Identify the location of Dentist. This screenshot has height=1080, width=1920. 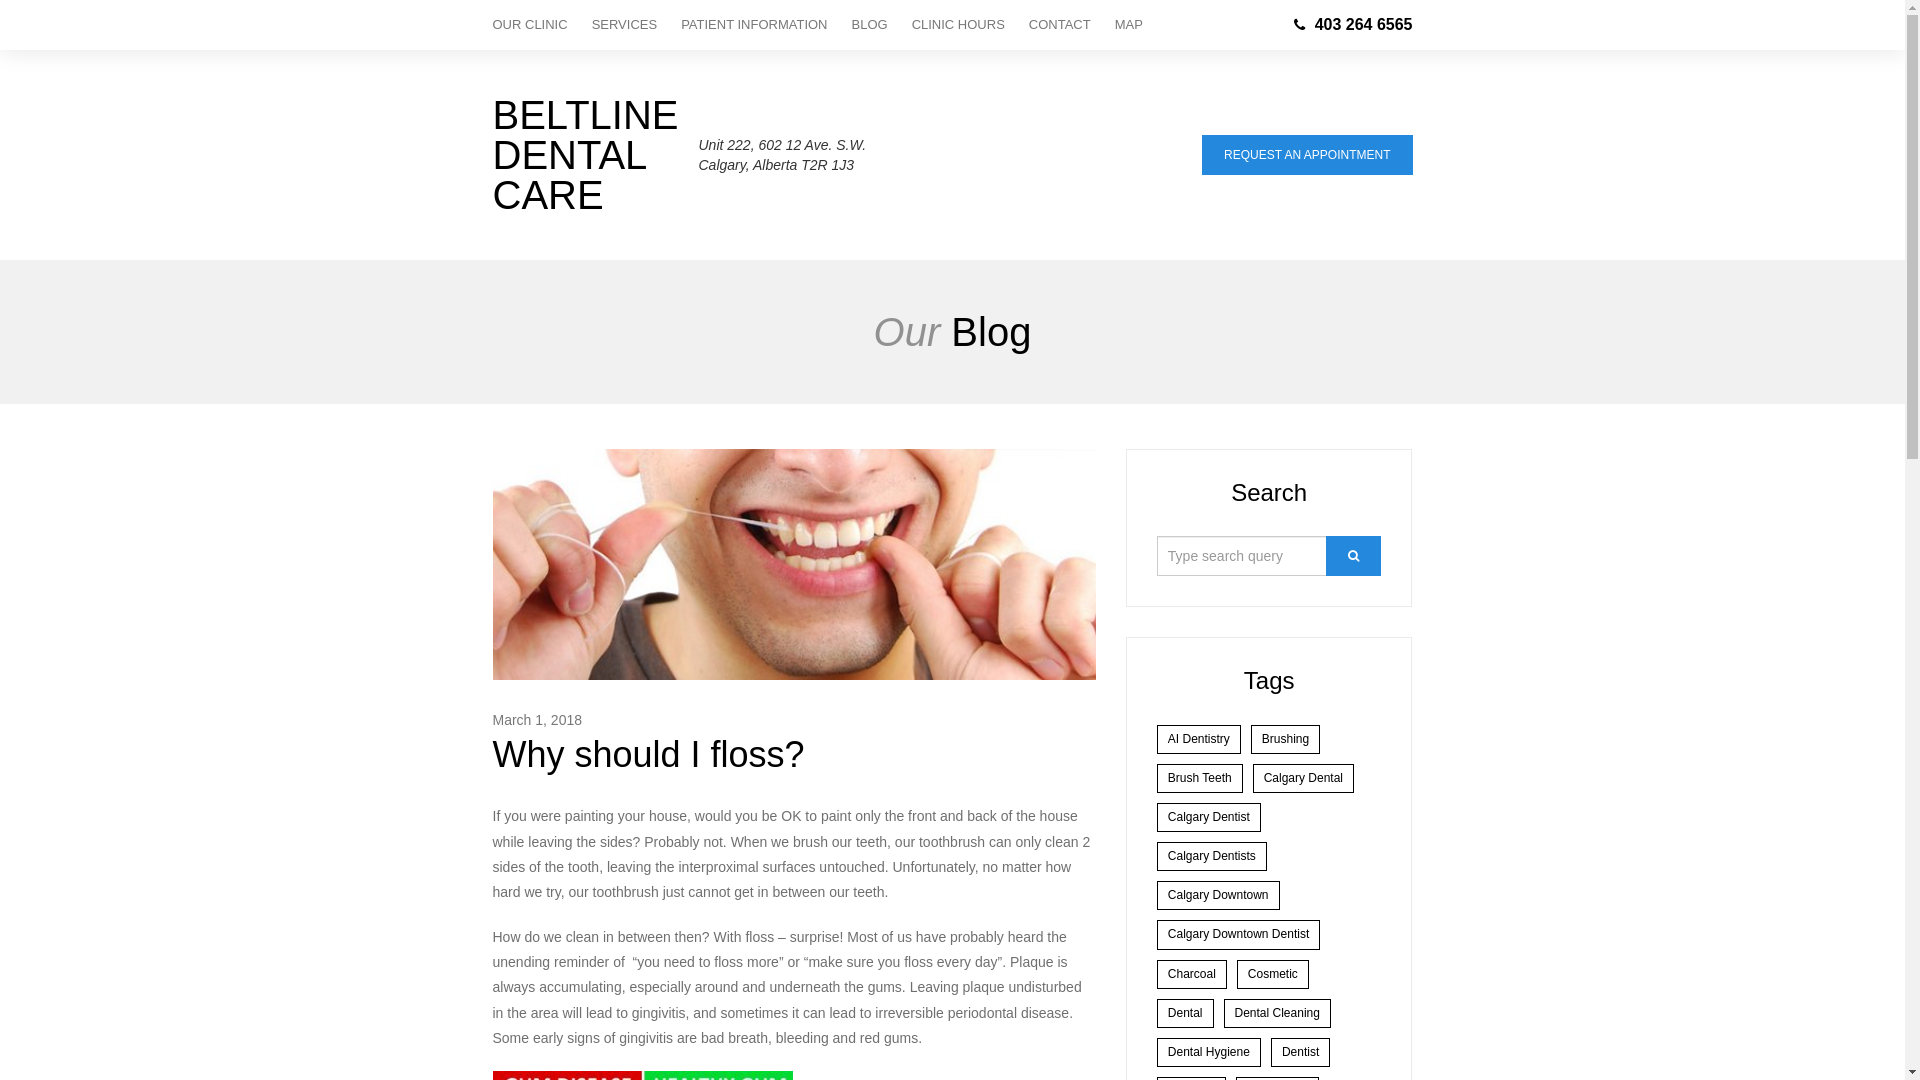
(1300, 1052).